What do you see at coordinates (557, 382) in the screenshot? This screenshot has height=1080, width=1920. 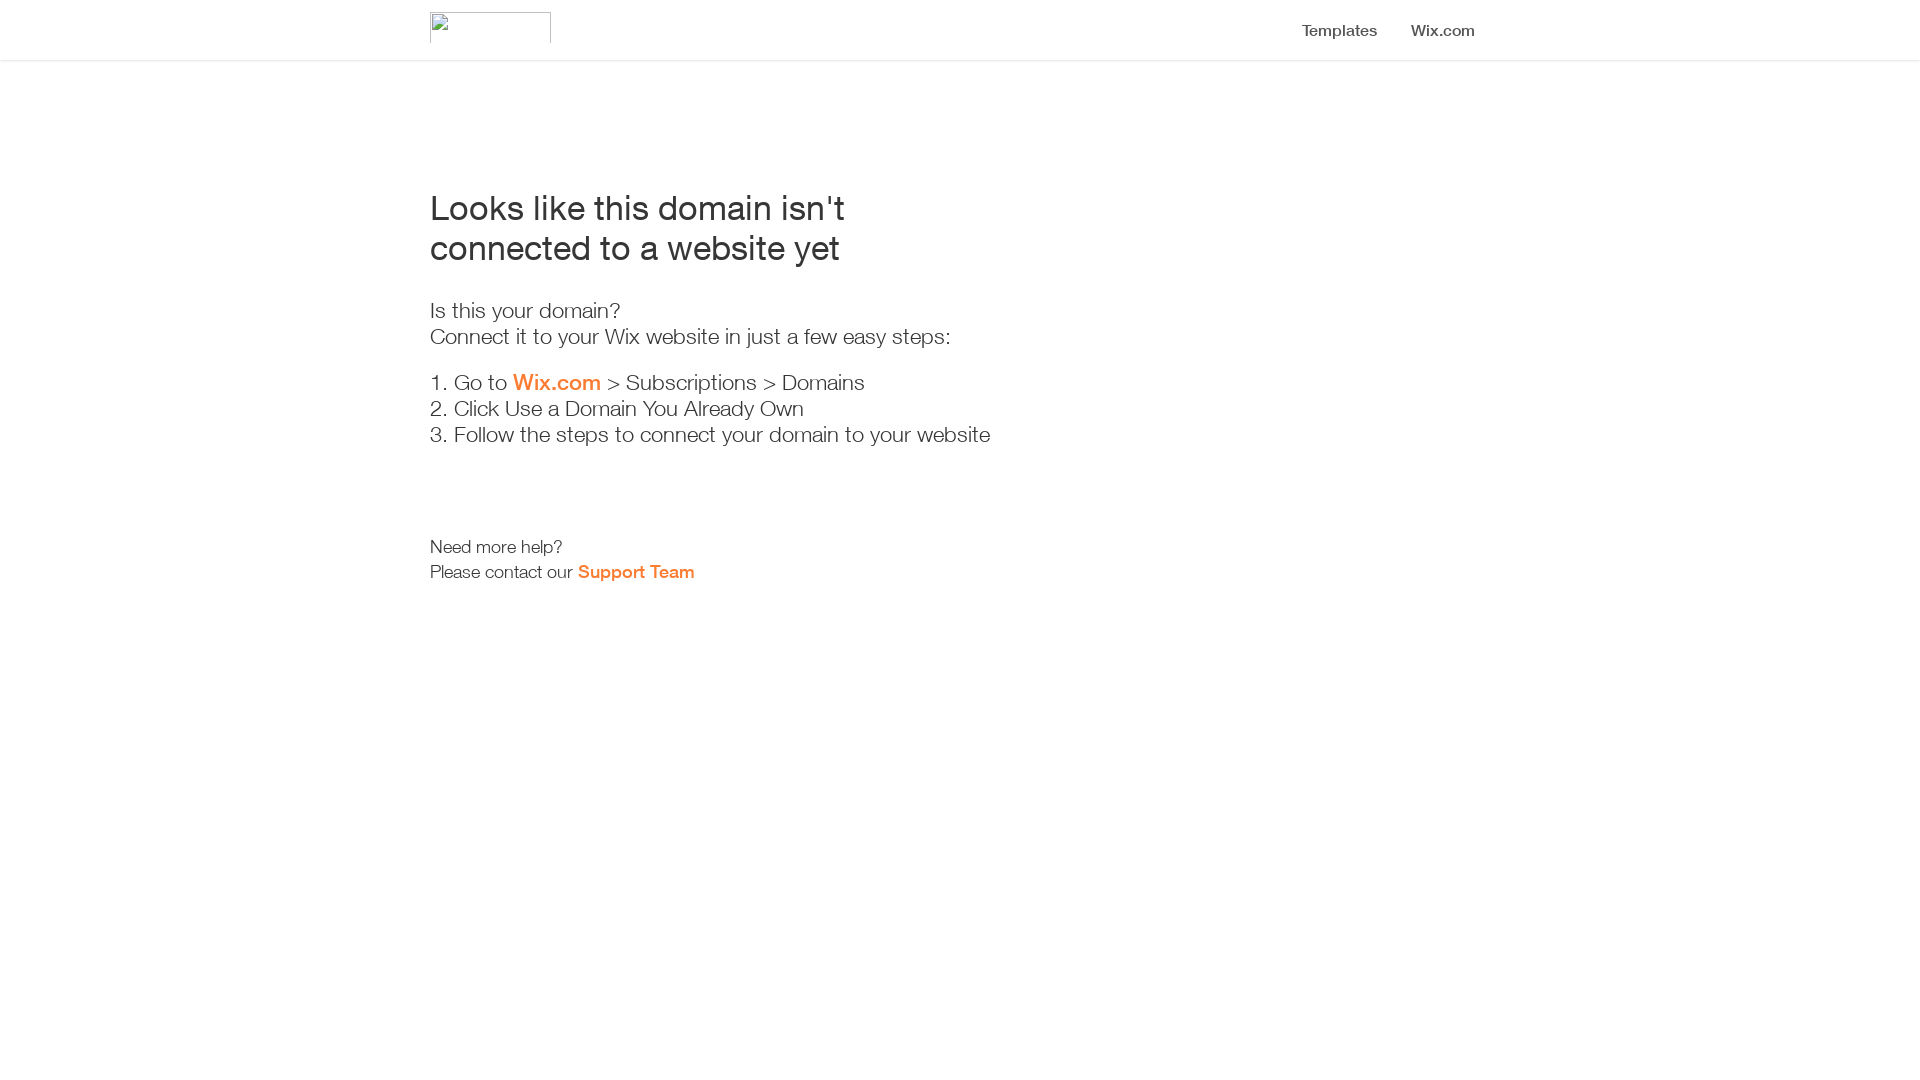 I see `Wix.com` at bounding box center [557, 382].